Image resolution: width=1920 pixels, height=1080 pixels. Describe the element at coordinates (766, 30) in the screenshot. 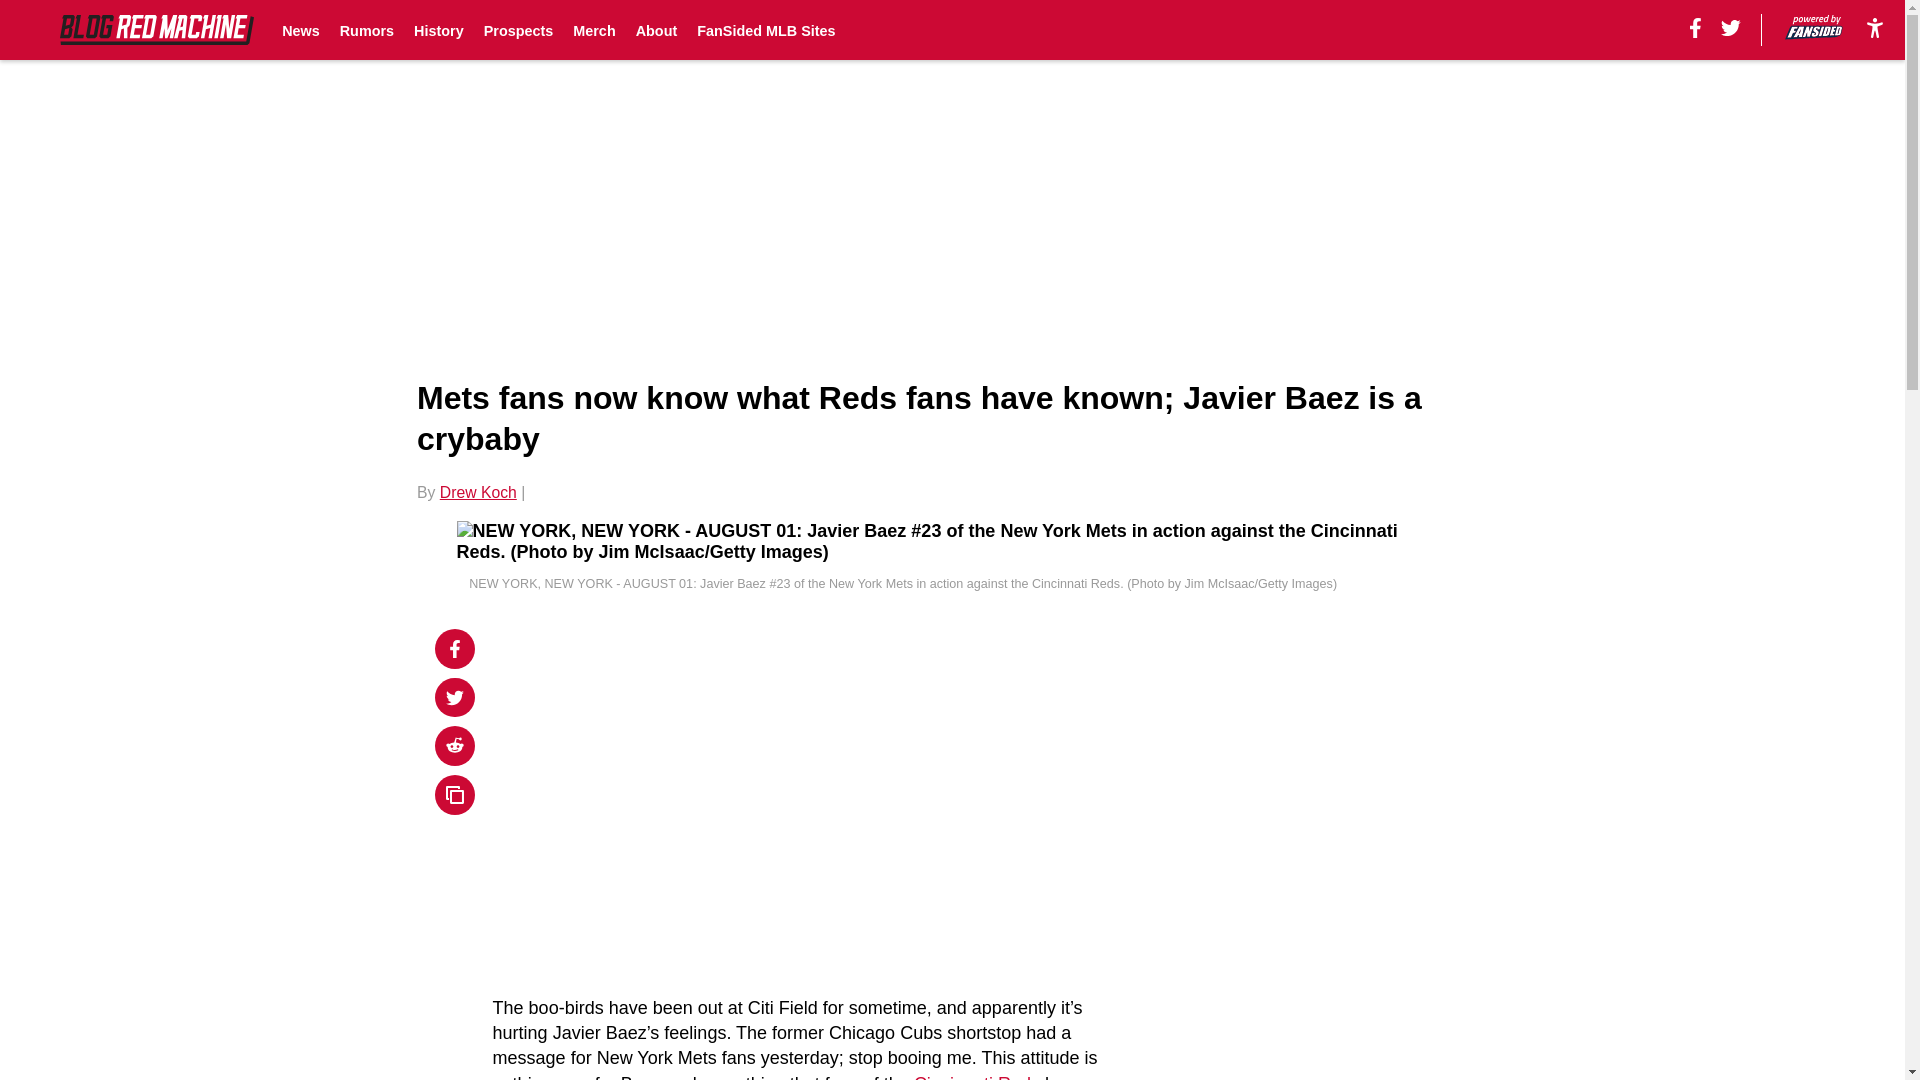

I see `FanSided MLB Sites` at that location.